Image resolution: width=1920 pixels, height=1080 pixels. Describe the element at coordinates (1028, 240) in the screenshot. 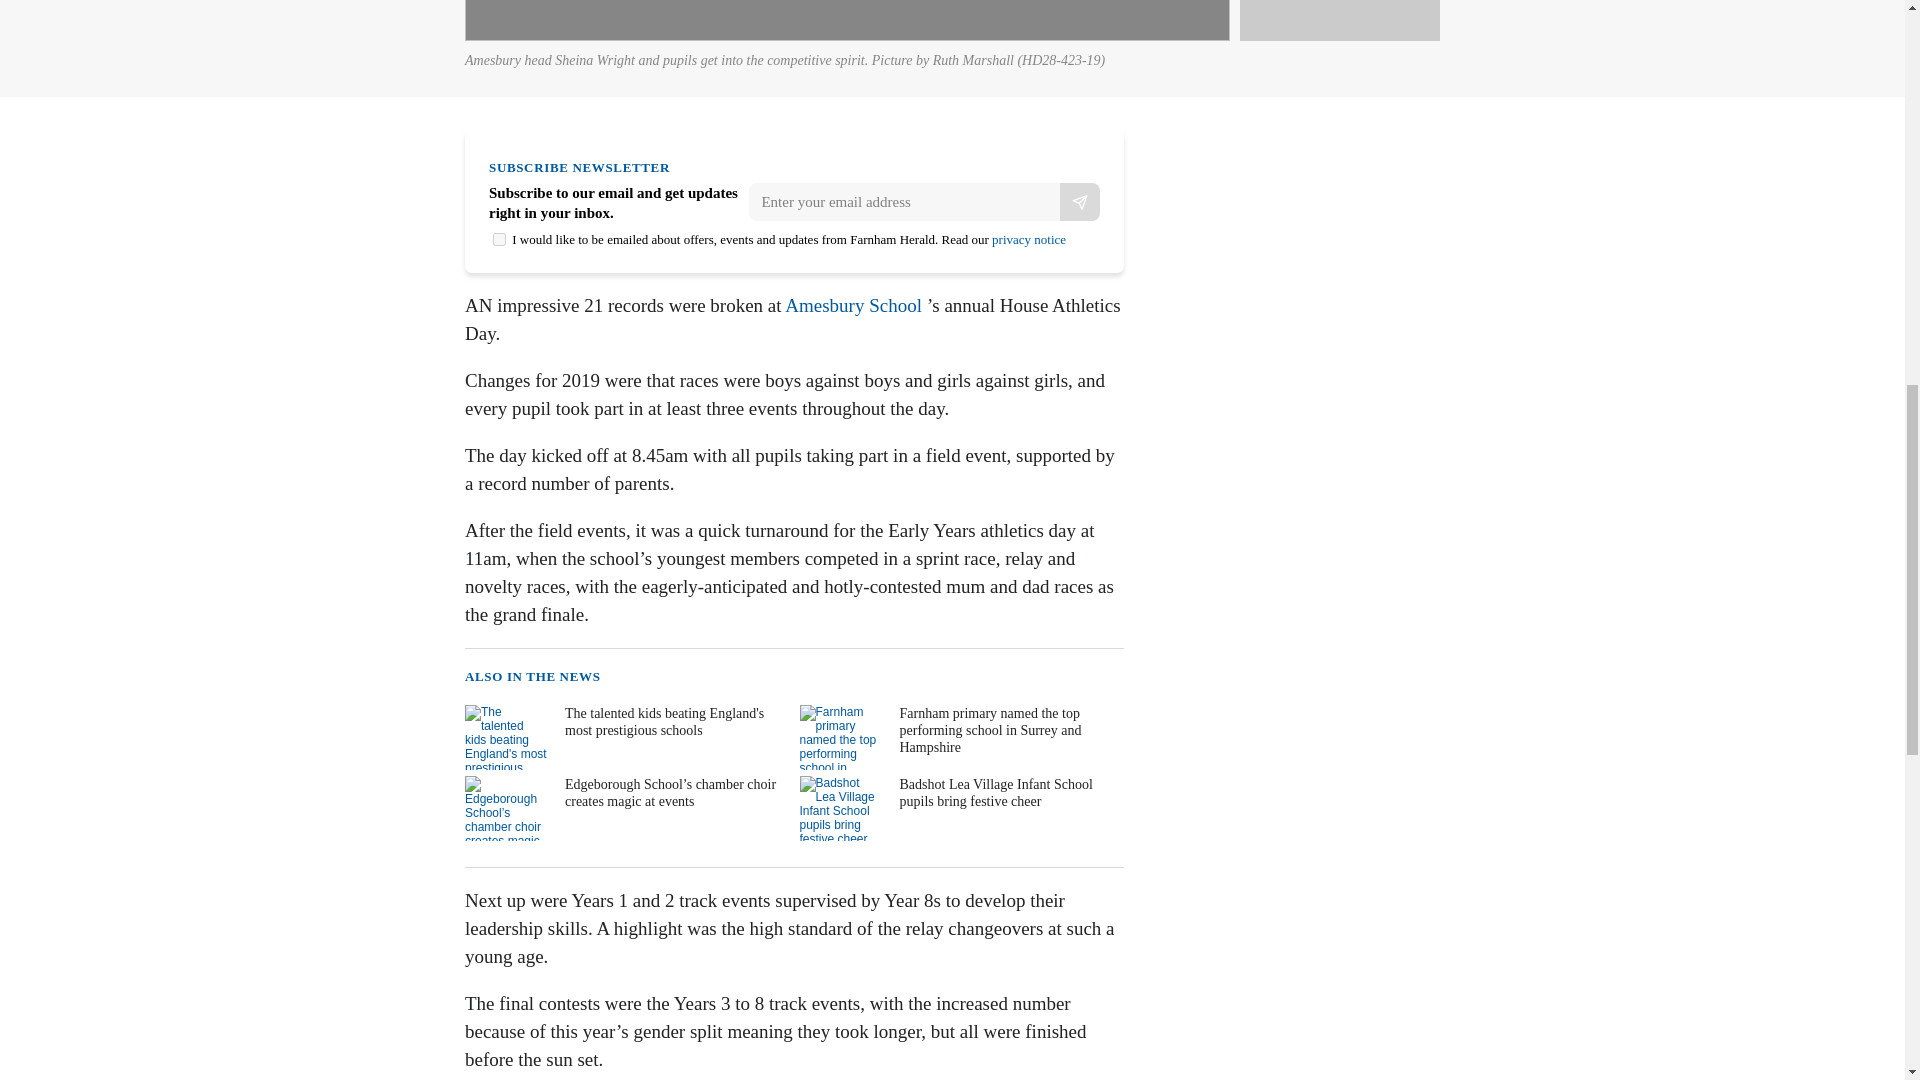

I see `privacy notice` at that location.